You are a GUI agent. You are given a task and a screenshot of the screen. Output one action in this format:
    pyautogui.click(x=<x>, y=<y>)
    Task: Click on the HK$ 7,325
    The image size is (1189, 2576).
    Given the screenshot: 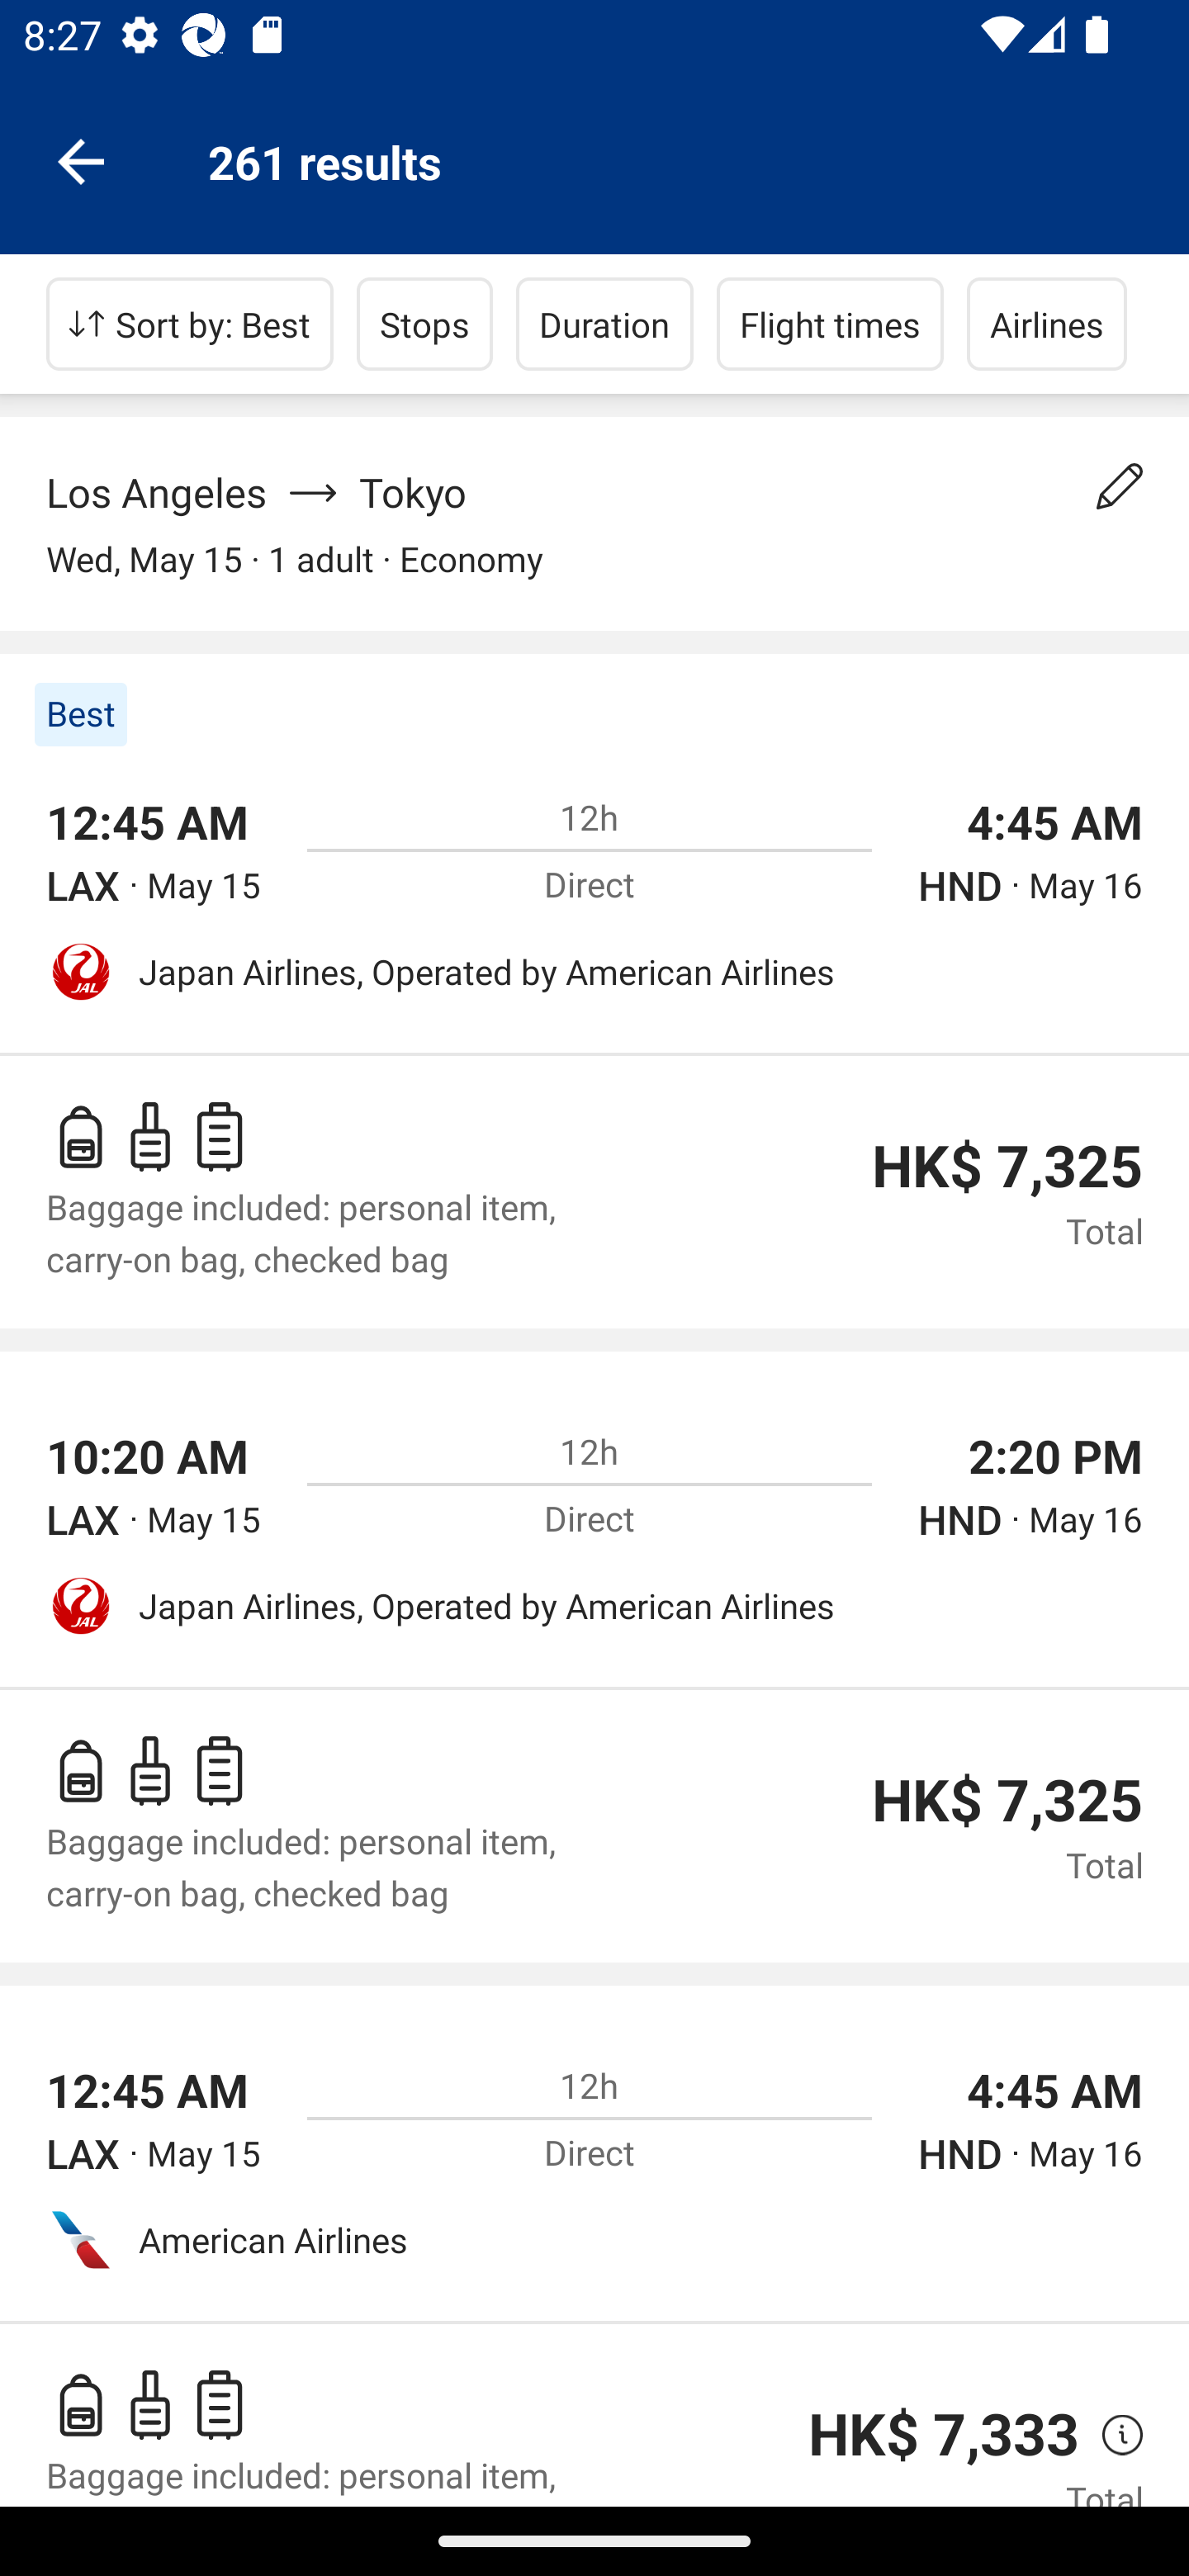 What is the action you would take?
    pyautogui.click(x=1007, y=1800)
    